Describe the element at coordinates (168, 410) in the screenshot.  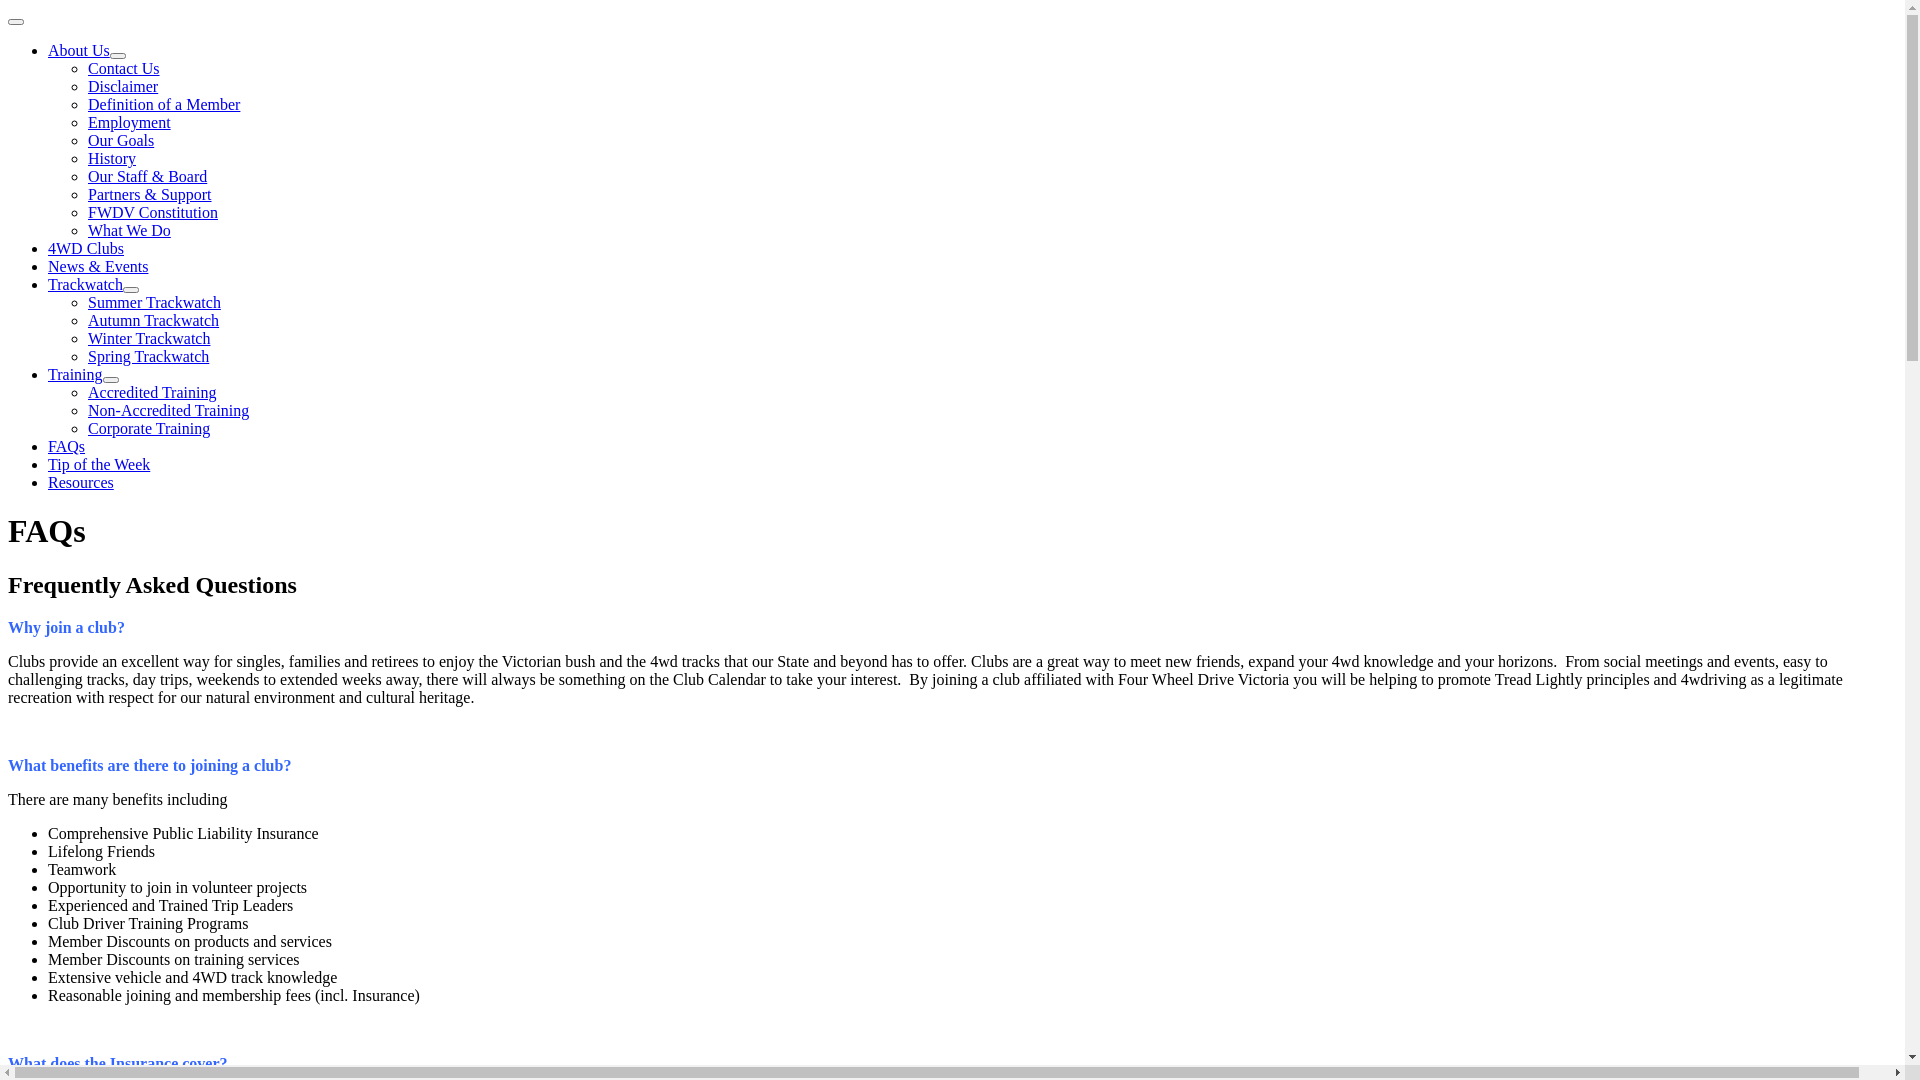
I see `Non-Accredited Training` at that location.